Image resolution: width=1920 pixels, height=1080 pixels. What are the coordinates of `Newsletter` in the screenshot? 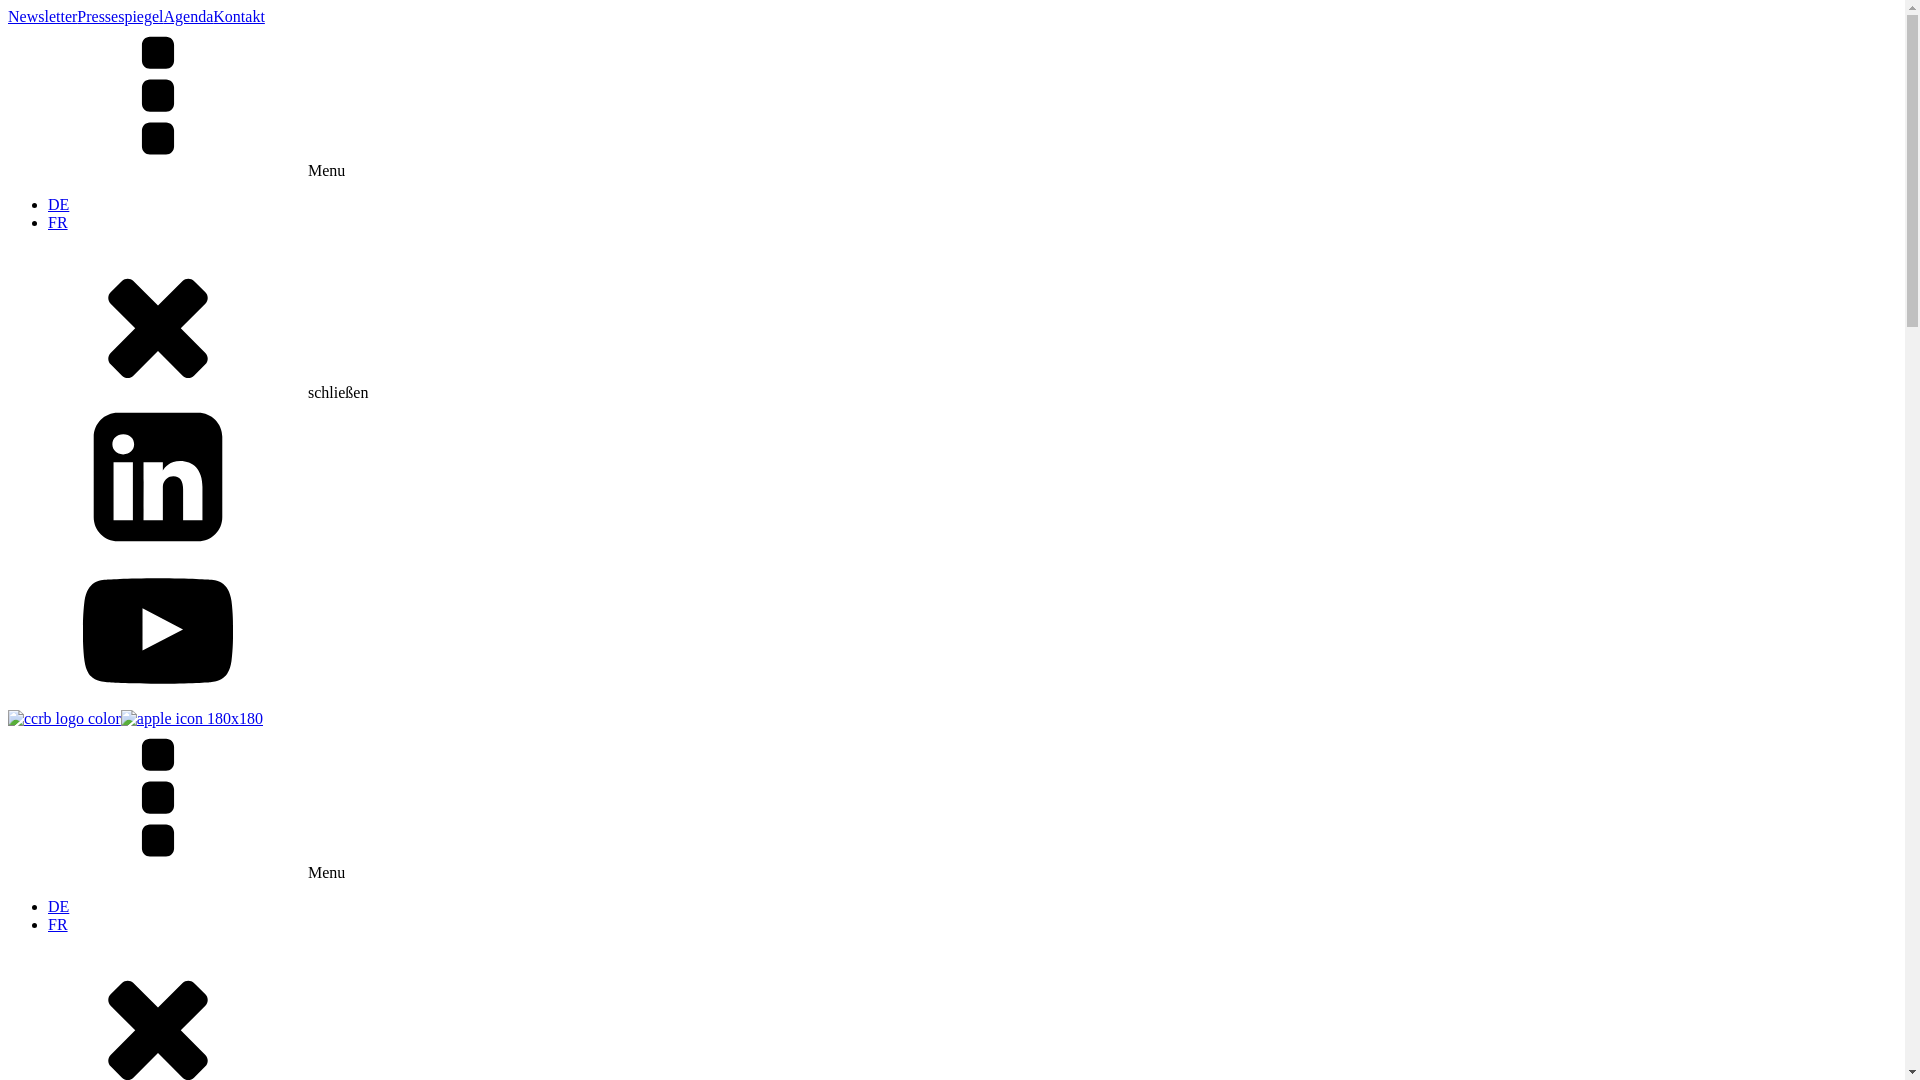 It's located at (42, 16).